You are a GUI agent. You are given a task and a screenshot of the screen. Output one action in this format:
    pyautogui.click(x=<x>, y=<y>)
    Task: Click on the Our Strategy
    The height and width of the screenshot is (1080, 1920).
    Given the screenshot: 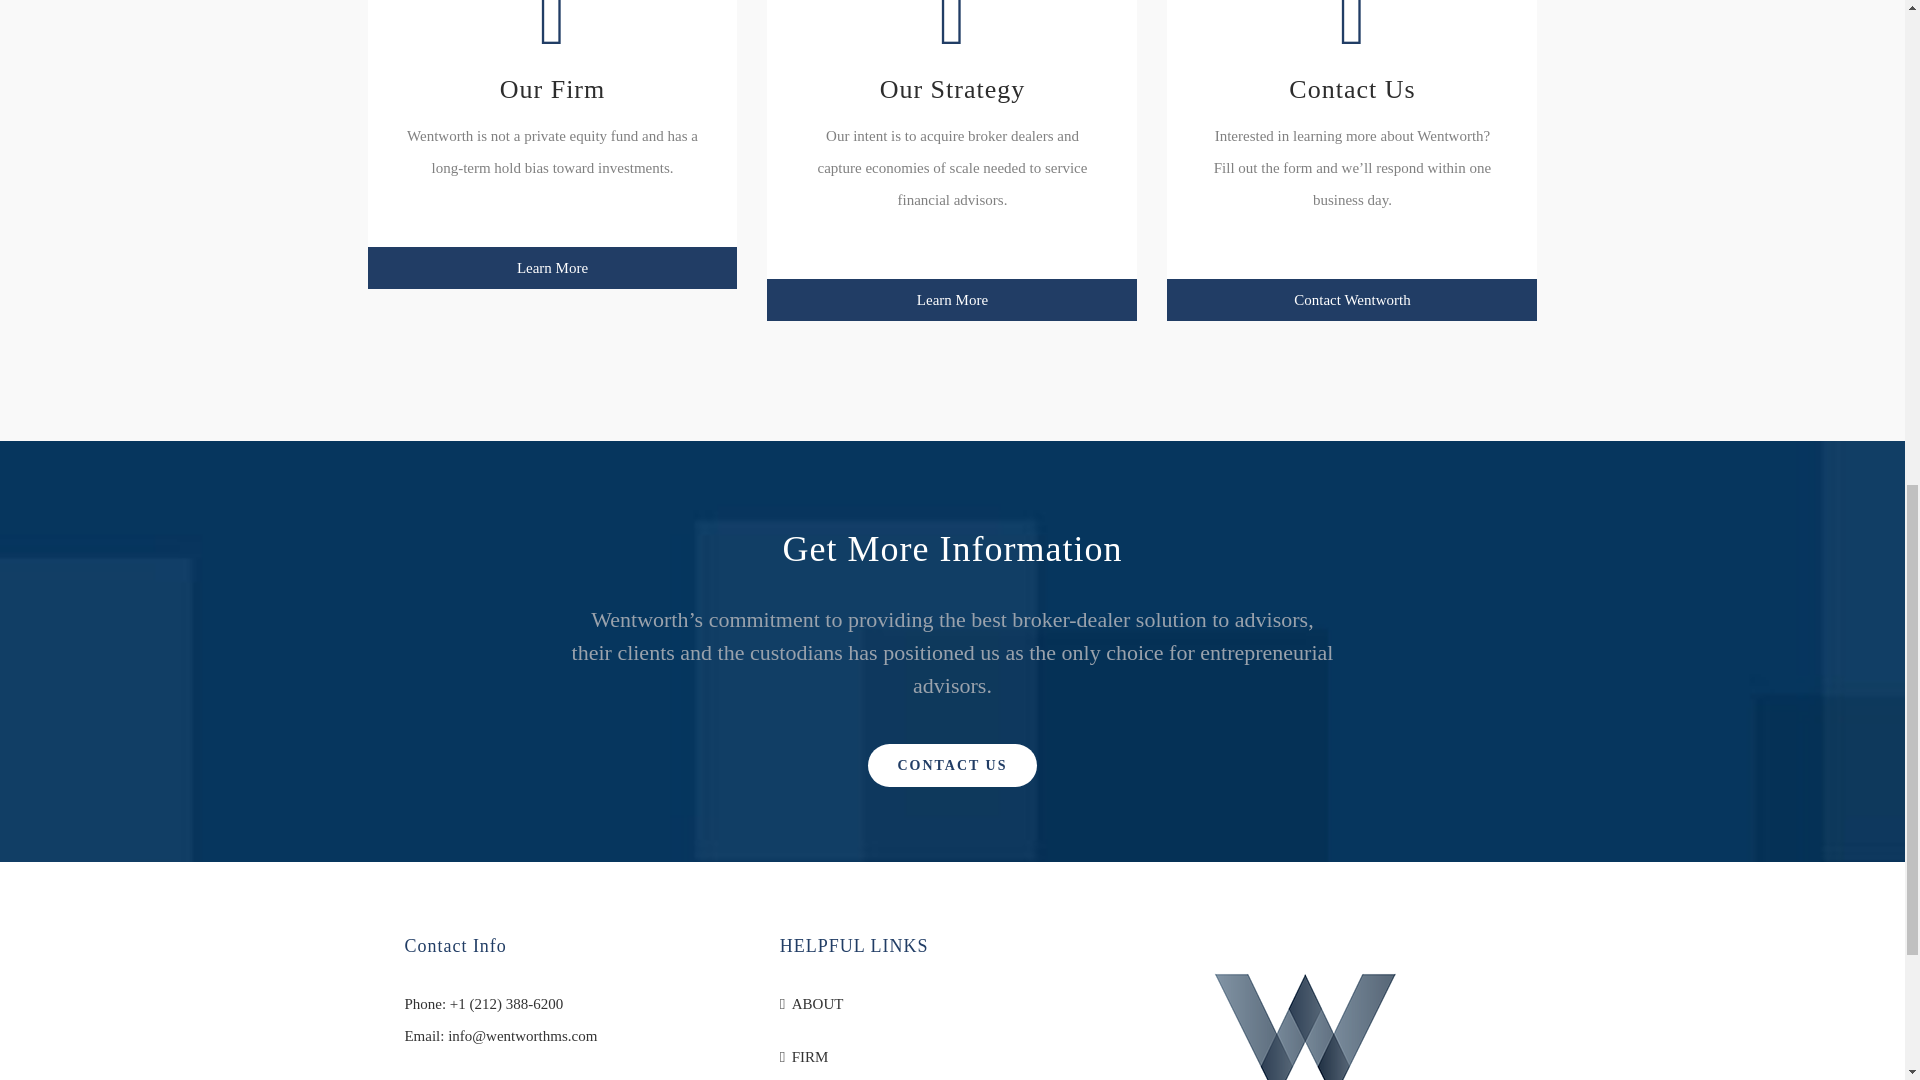 What is the action you would take?
    pyautogui.click(x=952, y=52)
    